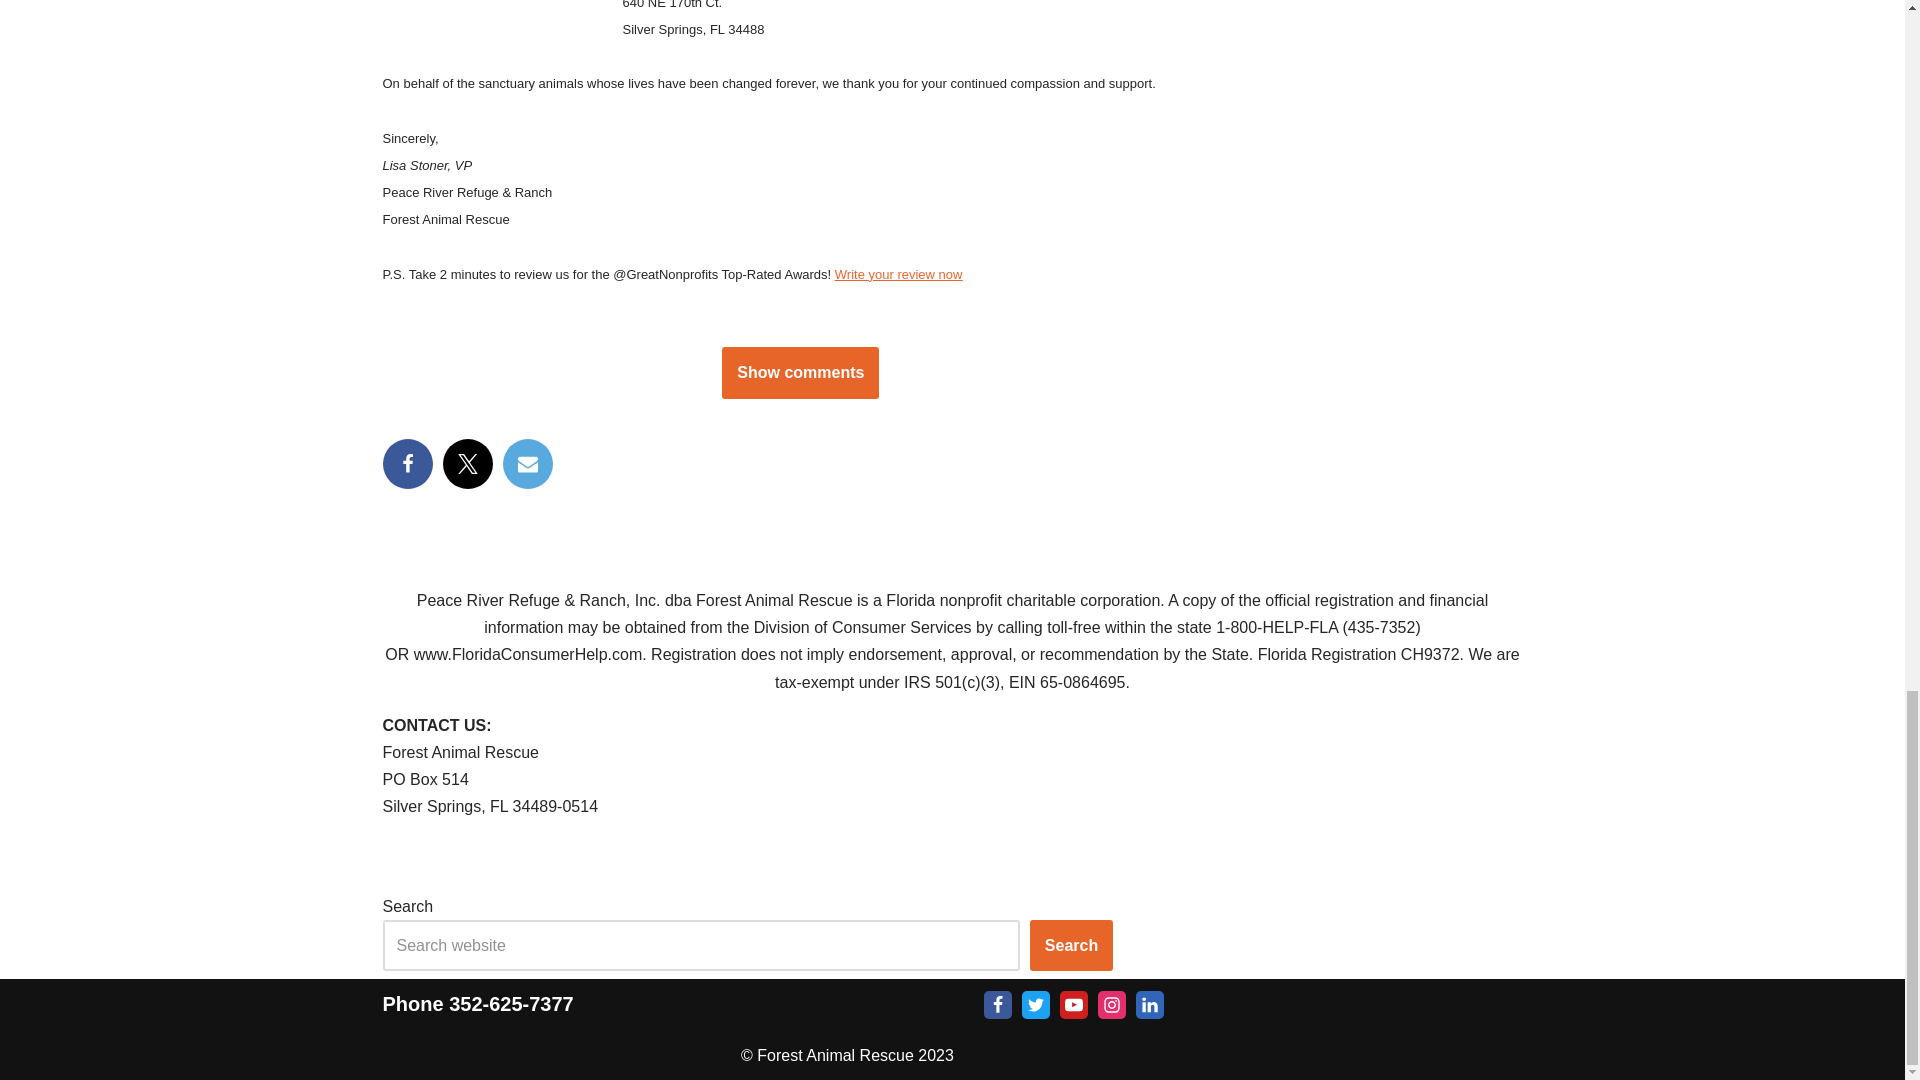 The width and height of the screenshot is (1920, 1080). Describe the element at coordinates (526, 464) in the screenshot. I see `Email` at that location.